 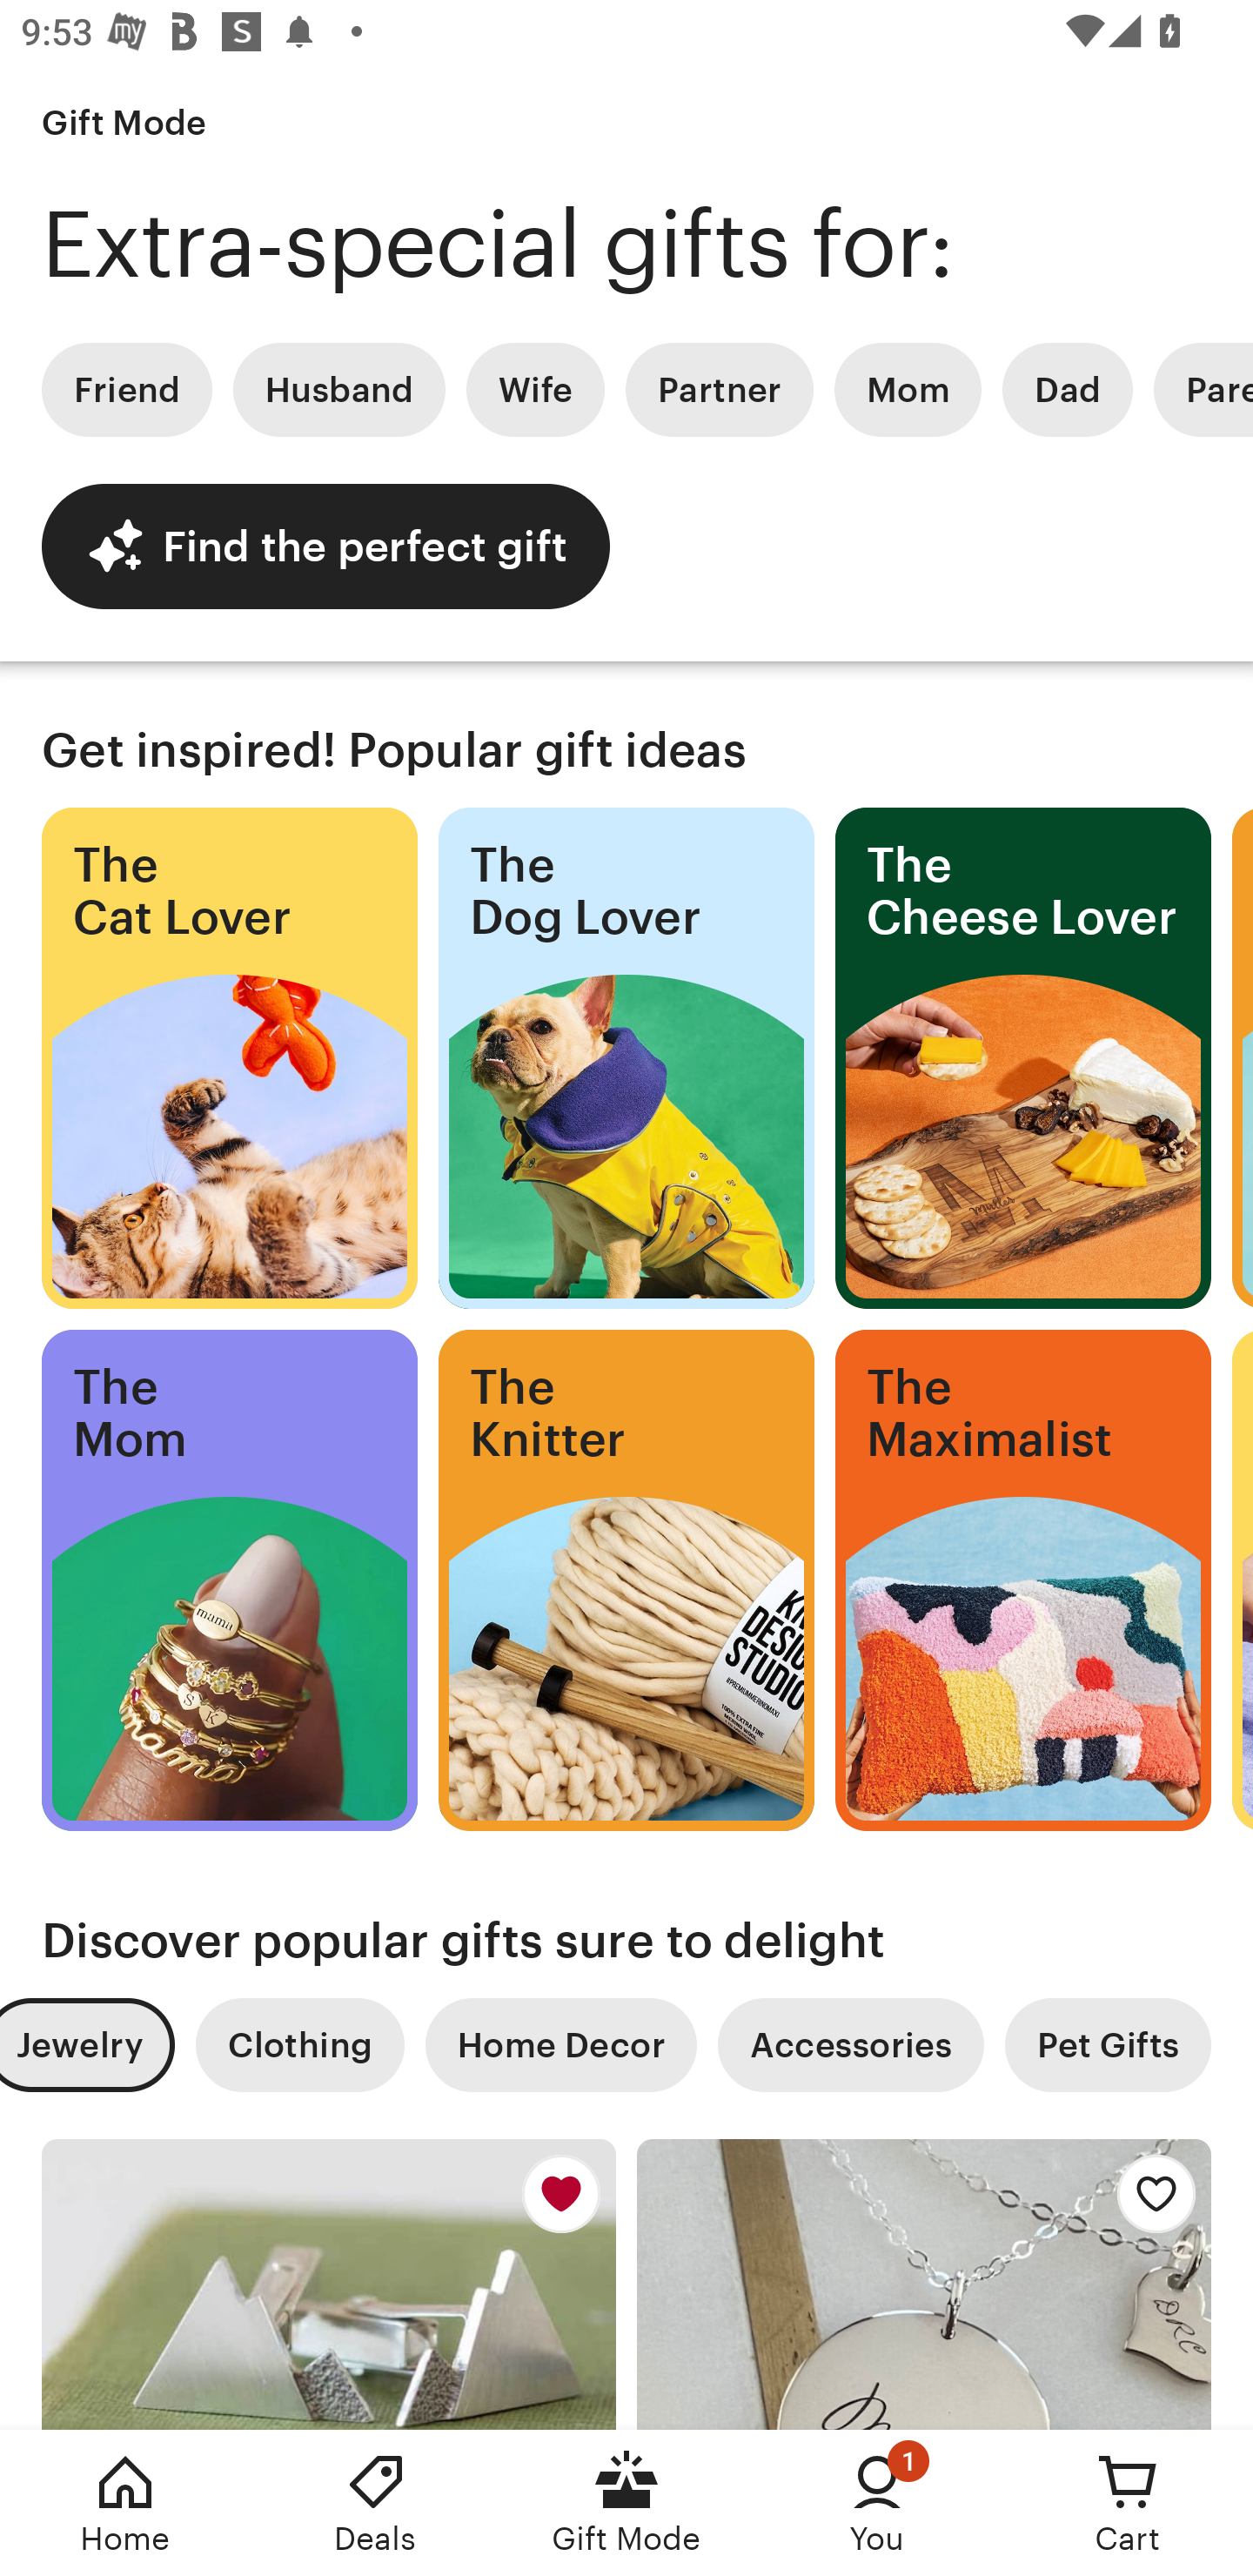 What do you see at coordinates (908, 390) in the screenshot?
I see `Mom` at bounding box center [908, 390].